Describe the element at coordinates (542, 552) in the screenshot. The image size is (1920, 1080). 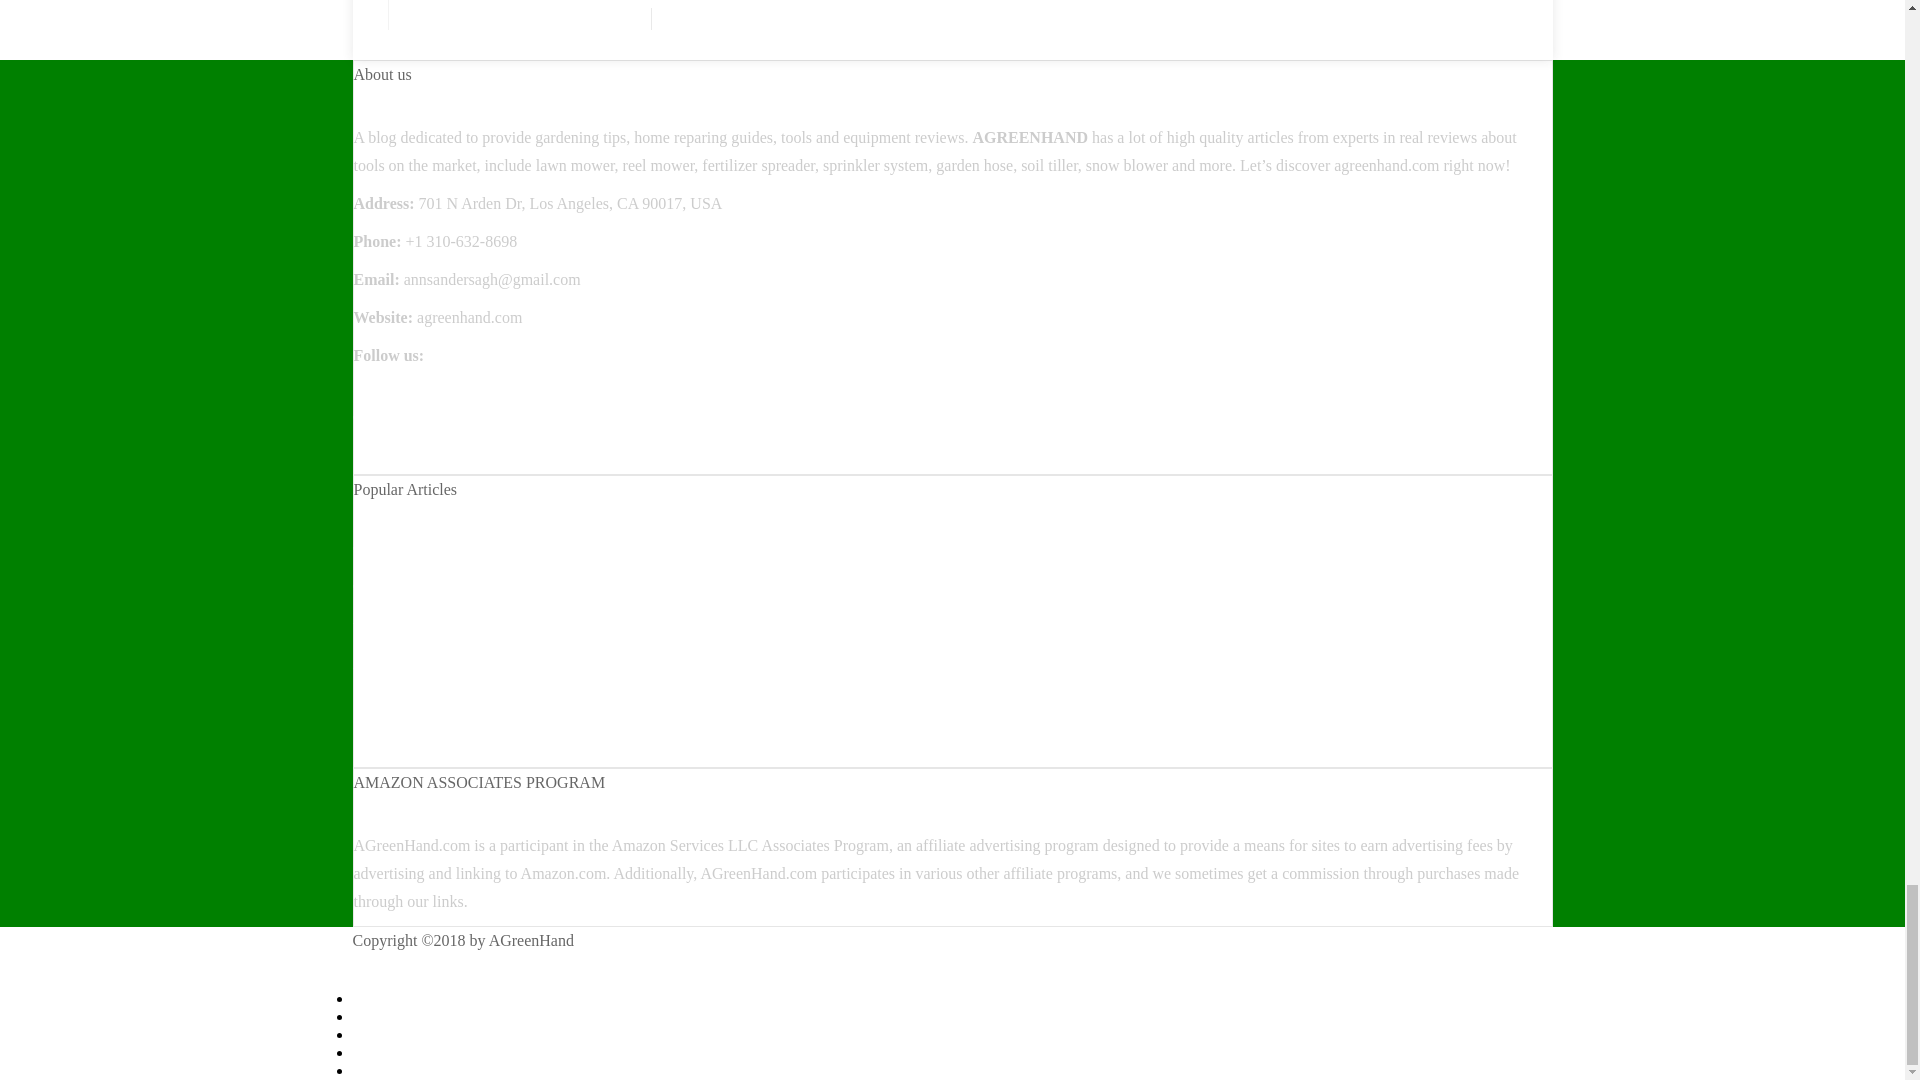
I see `Top 7 Best Corded Electric Lawn Mower Reviews In 2019` at that location.